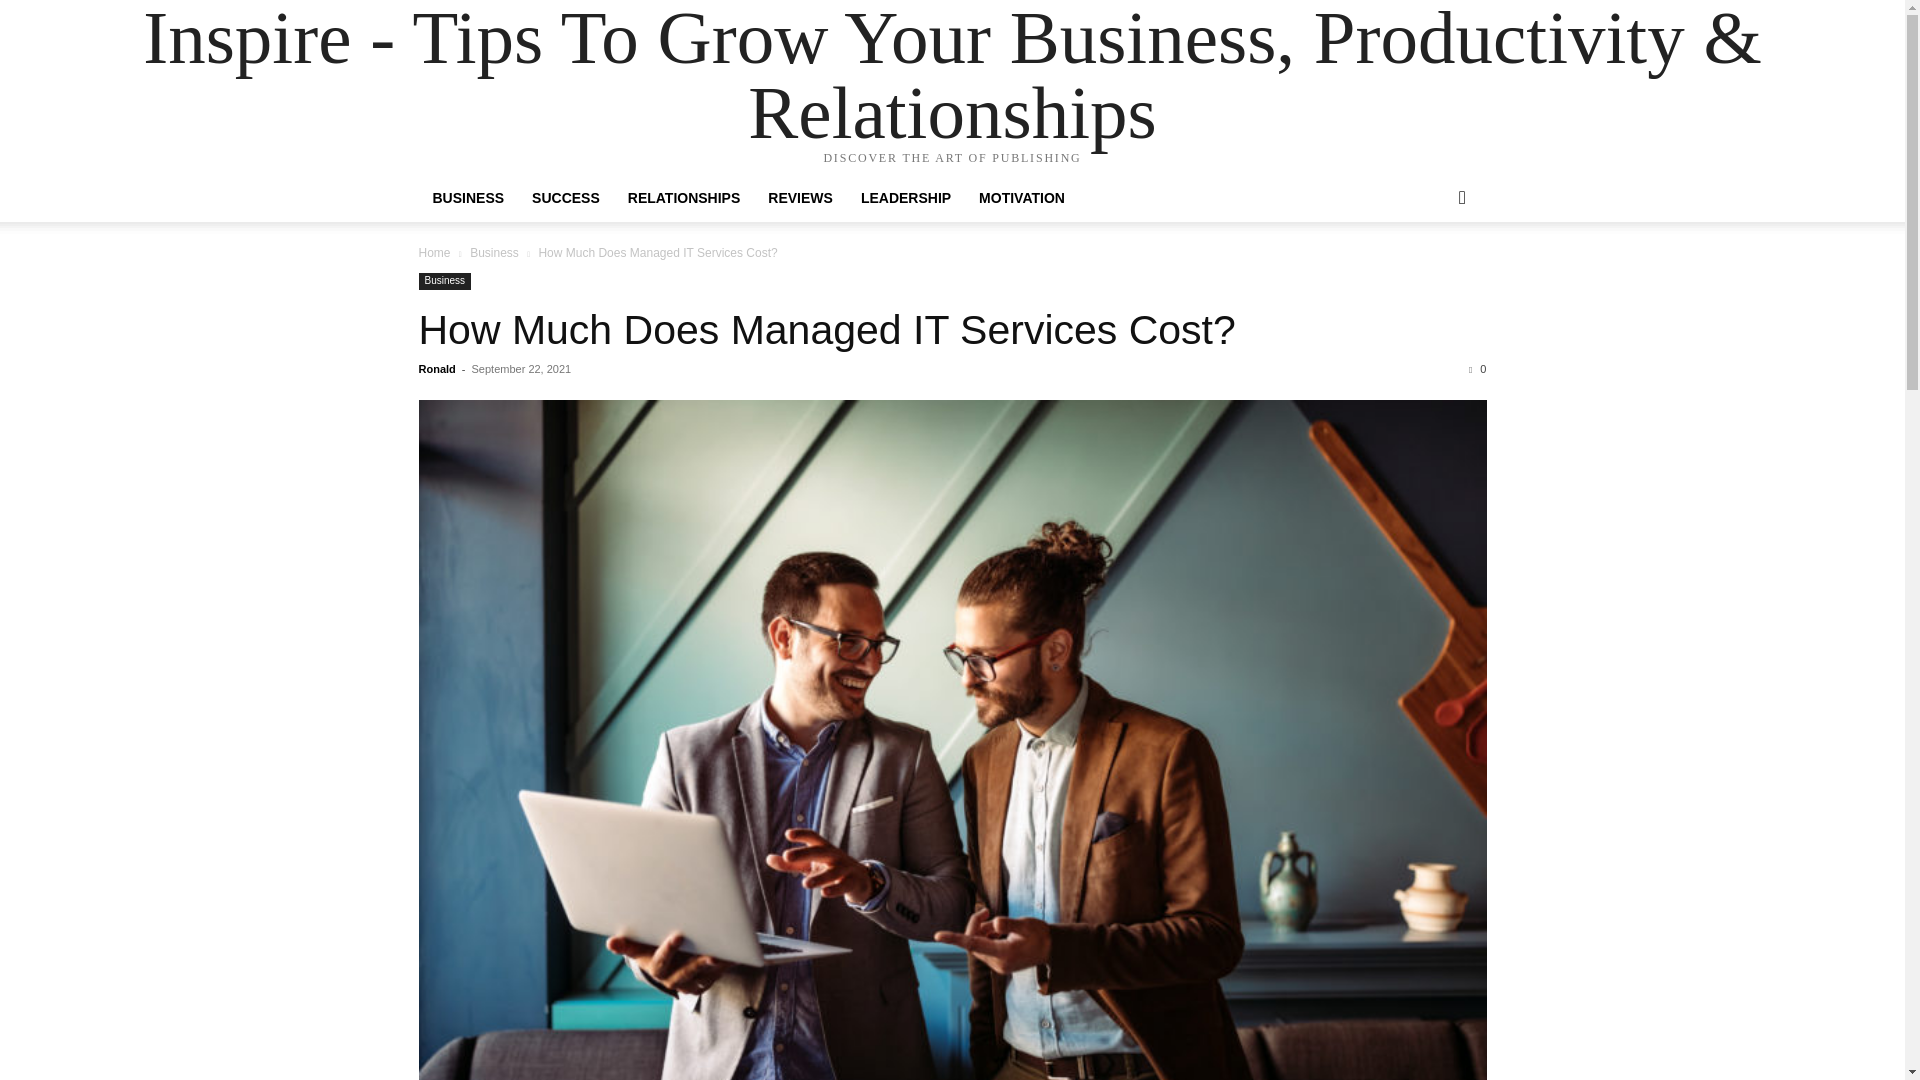 The image size is (1920, 1080). Describe the element at coordinates (1022, 198) in the screenshot. I see `MOTIVATION` at that location.